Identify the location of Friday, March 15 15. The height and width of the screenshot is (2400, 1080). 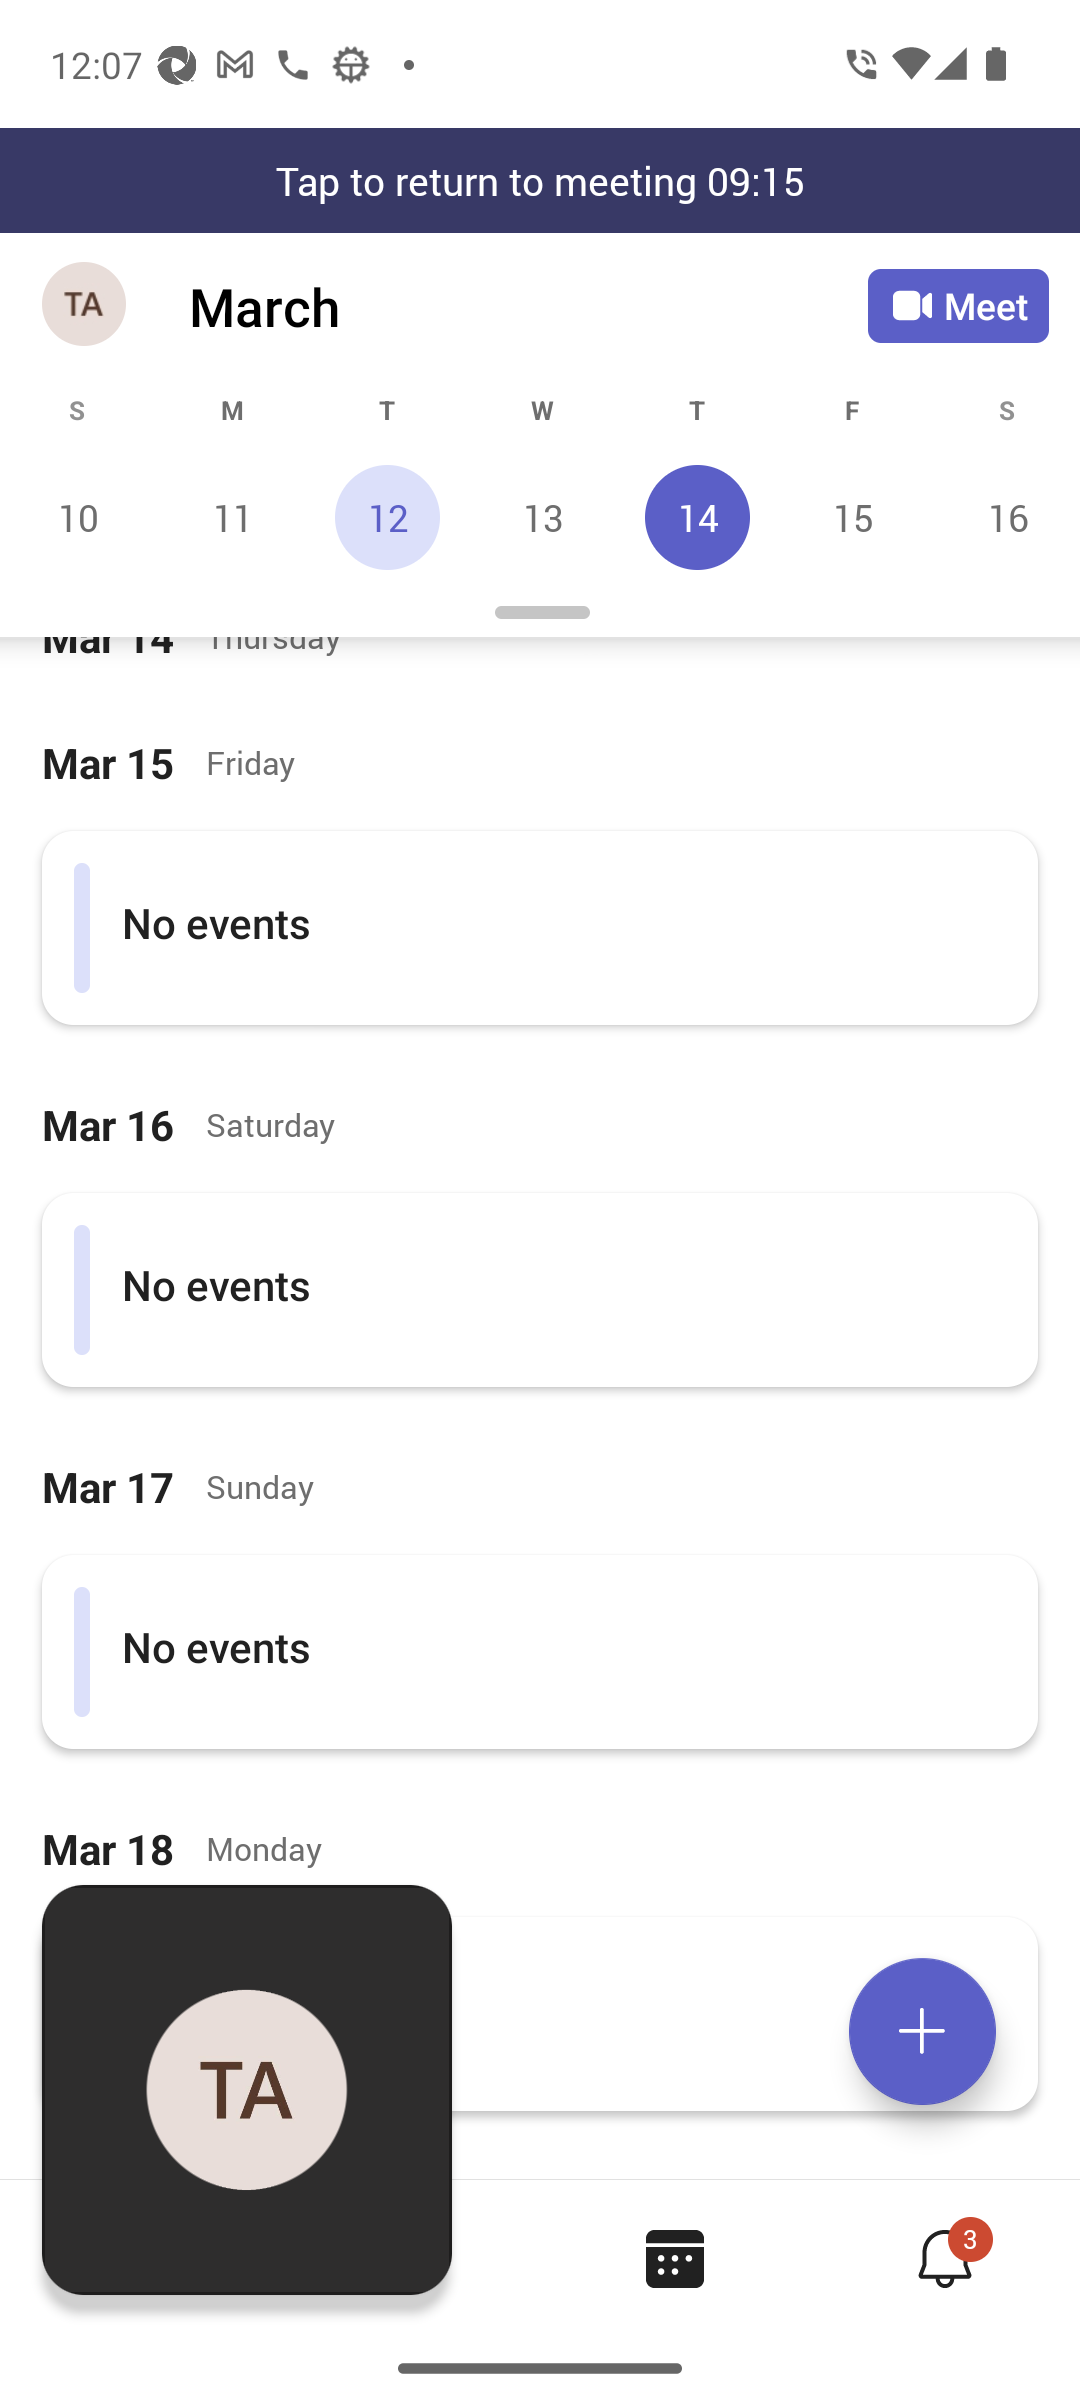
(852, 517).